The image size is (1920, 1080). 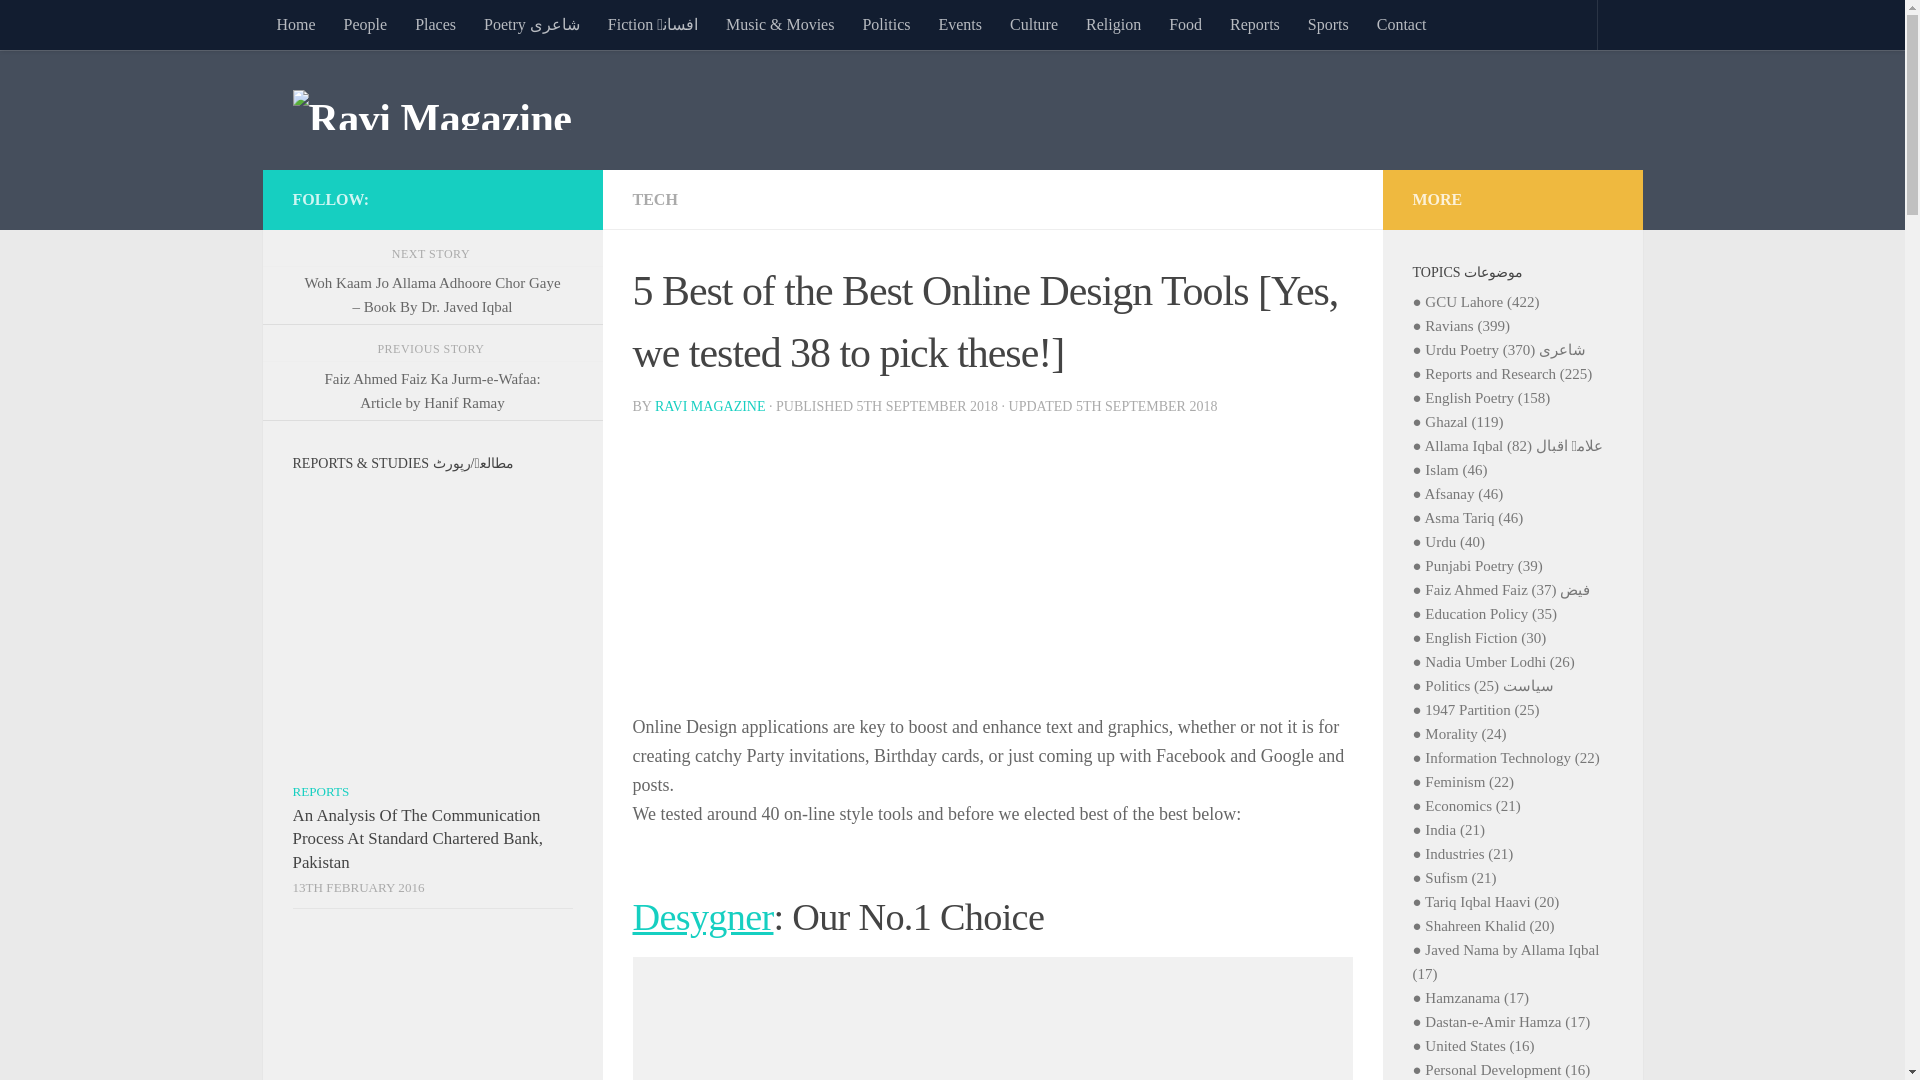 What do you see at coordinates (710, 406) in the screenshot?
I see `Posts by Ravi Magazine` at bounding box center [710, 406].